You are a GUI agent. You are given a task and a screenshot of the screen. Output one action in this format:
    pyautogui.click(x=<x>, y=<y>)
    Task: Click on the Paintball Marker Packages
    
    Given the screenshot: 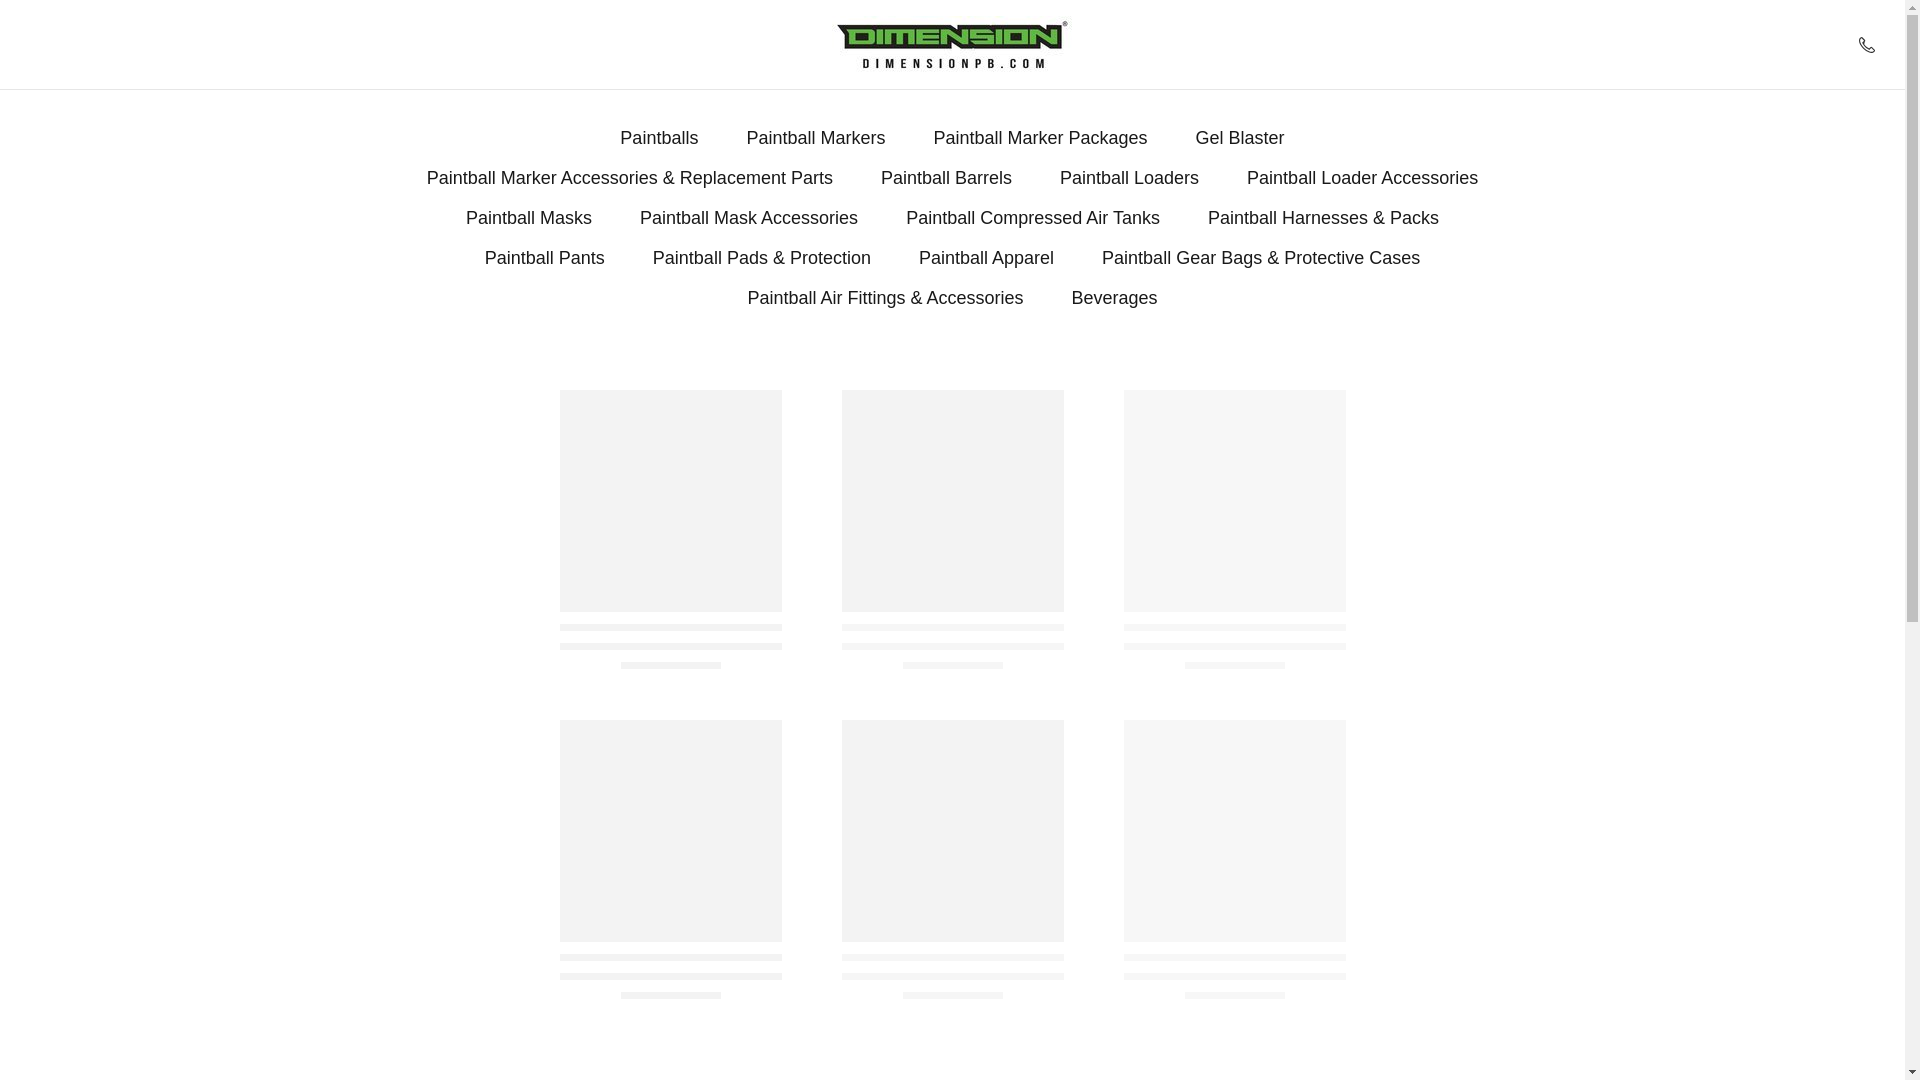 What is the action you would take?
    pyautogui.click(x=1040, y=138)
    